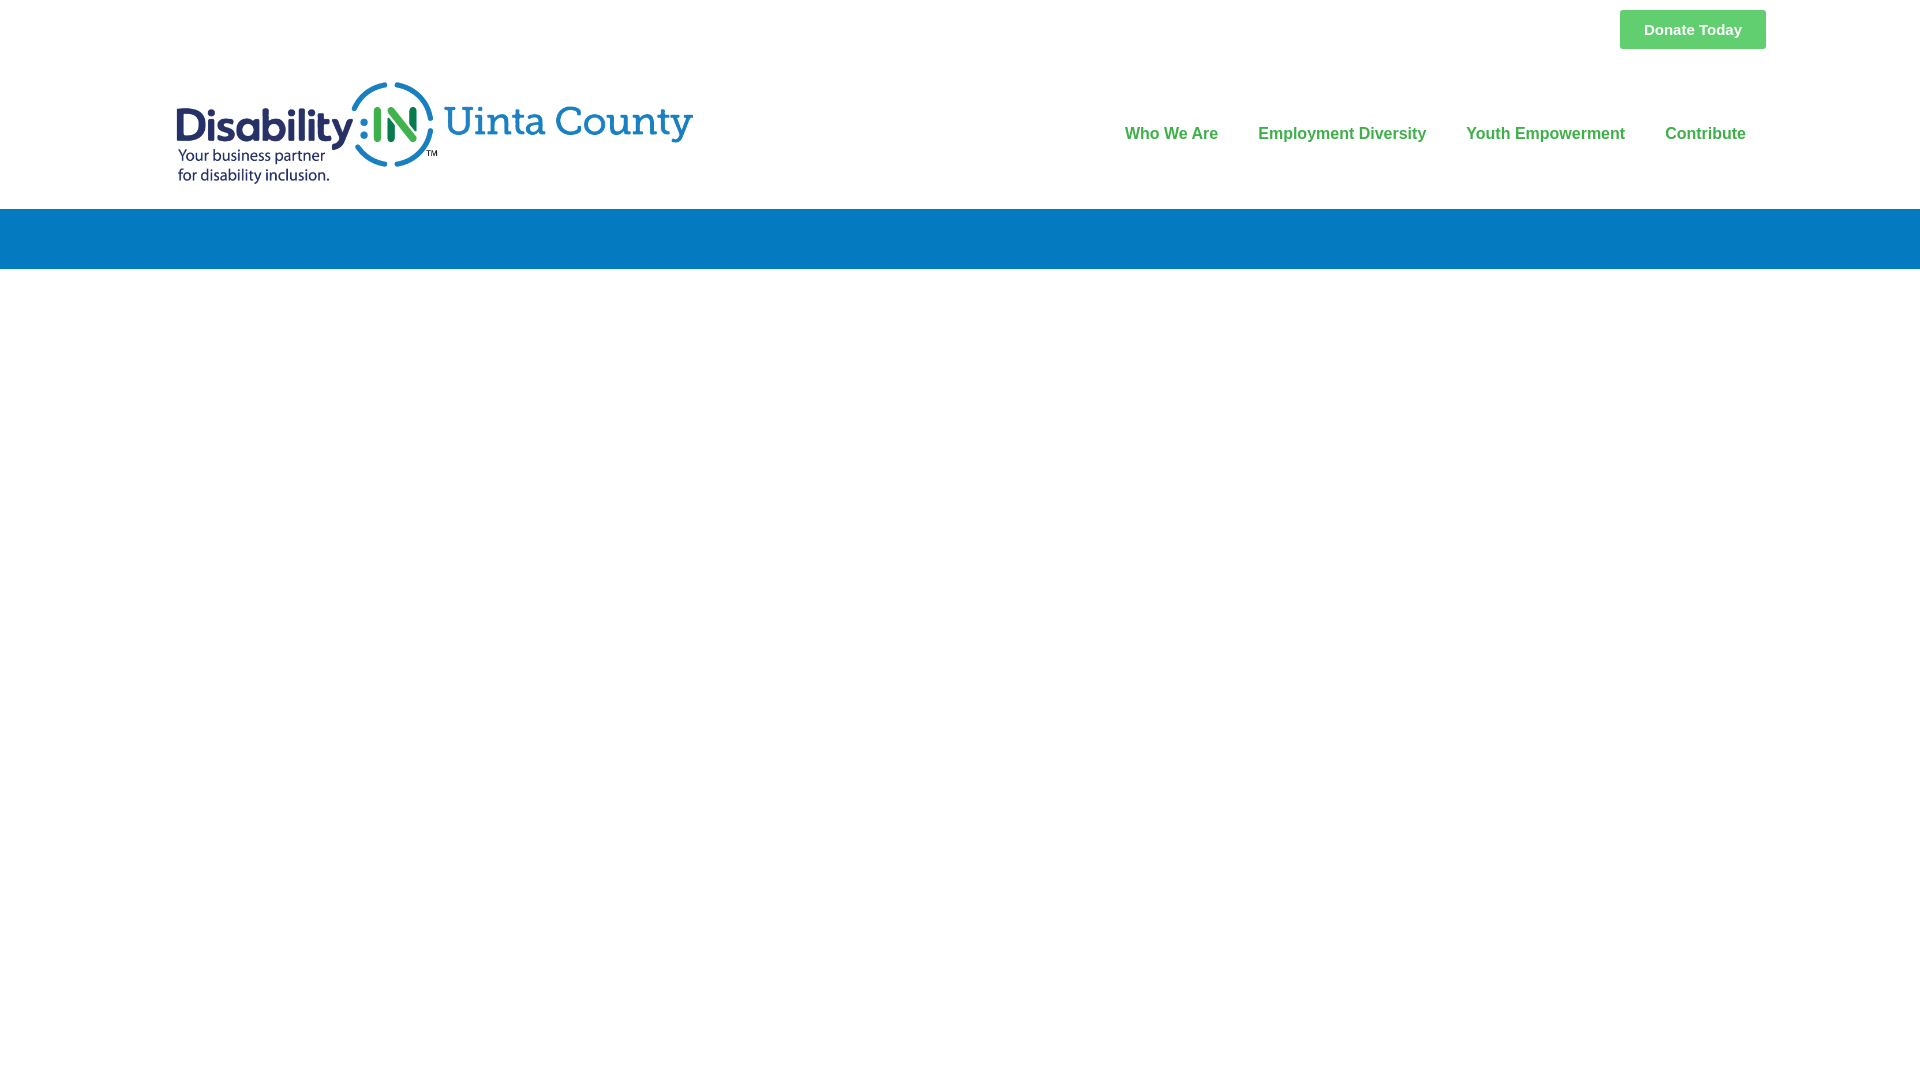 The image size is (1920, 1080). I want to click on Contribute, so click(1706, 134).